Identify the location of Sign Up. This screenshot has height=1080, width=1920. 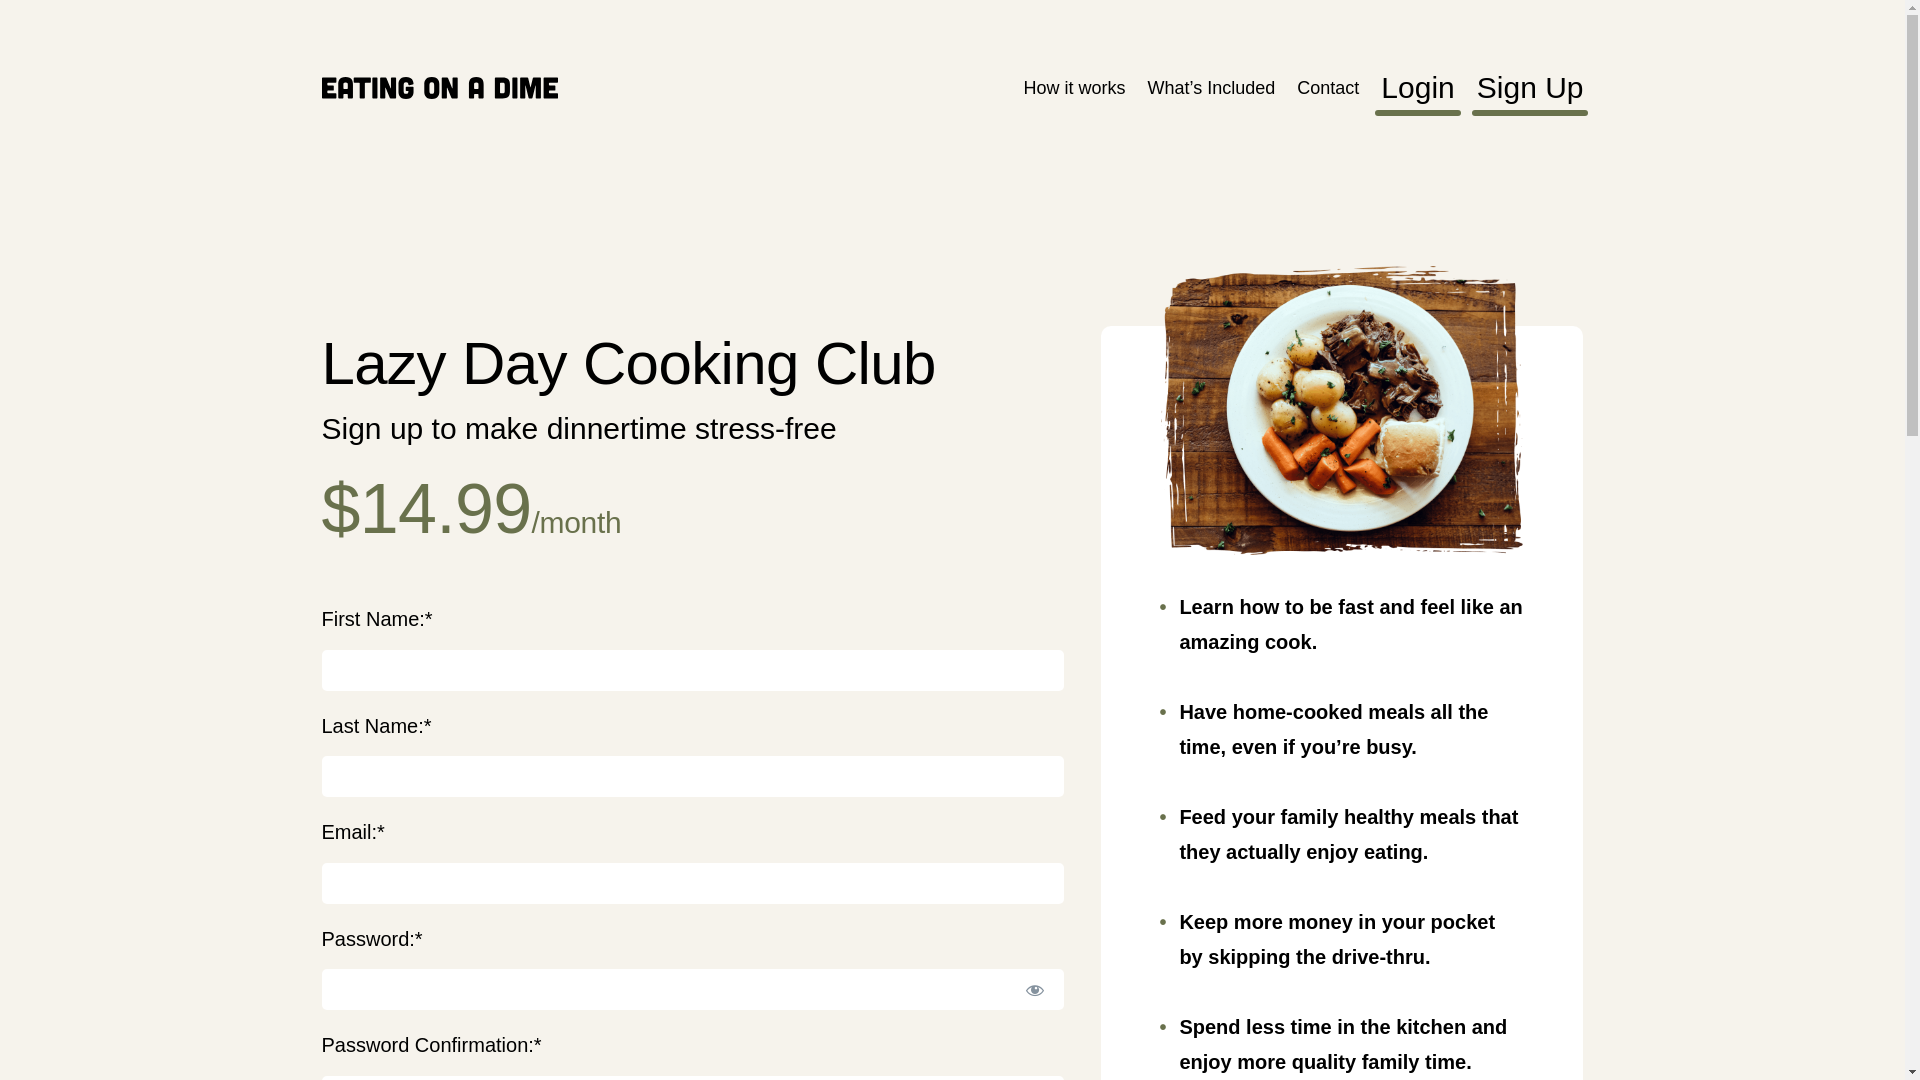
(1530, 88).